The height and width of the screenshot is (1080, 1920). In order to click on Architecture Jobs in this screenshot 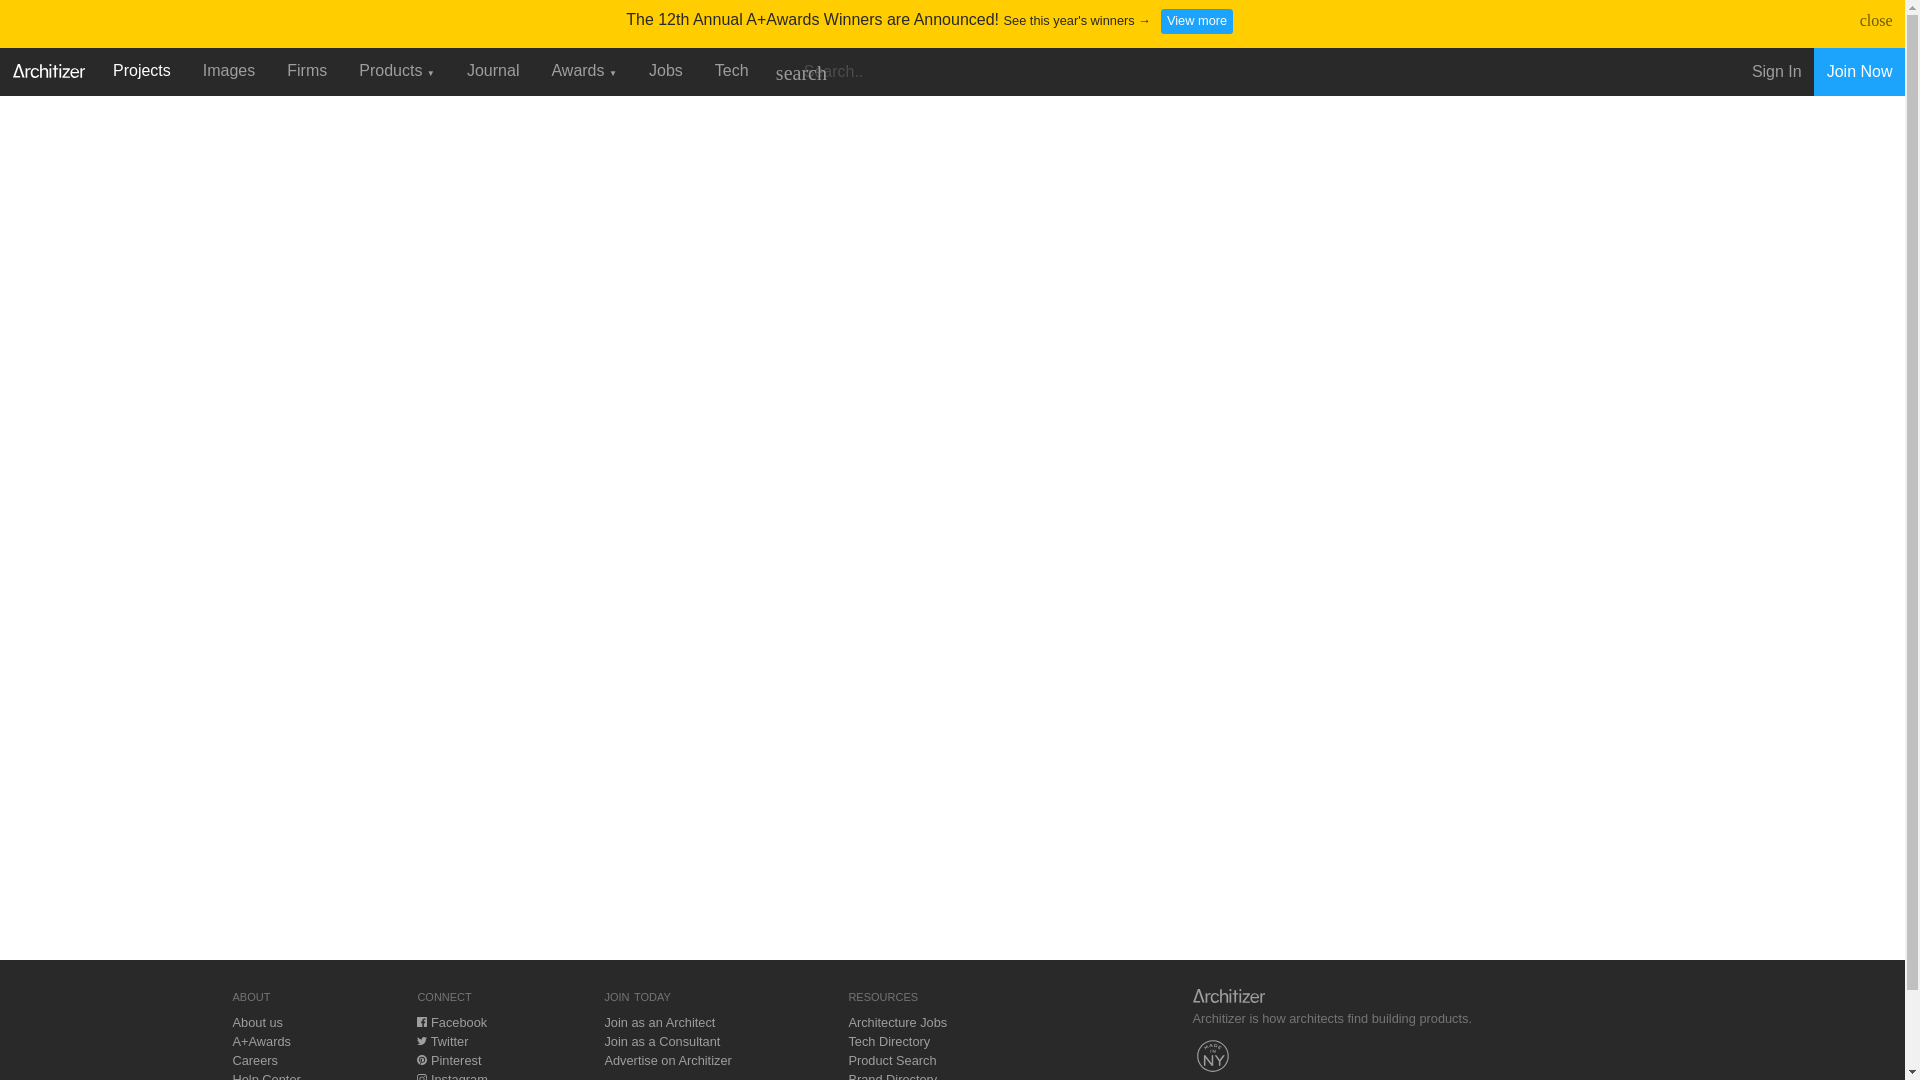, I will do `click(897, 1022)`.